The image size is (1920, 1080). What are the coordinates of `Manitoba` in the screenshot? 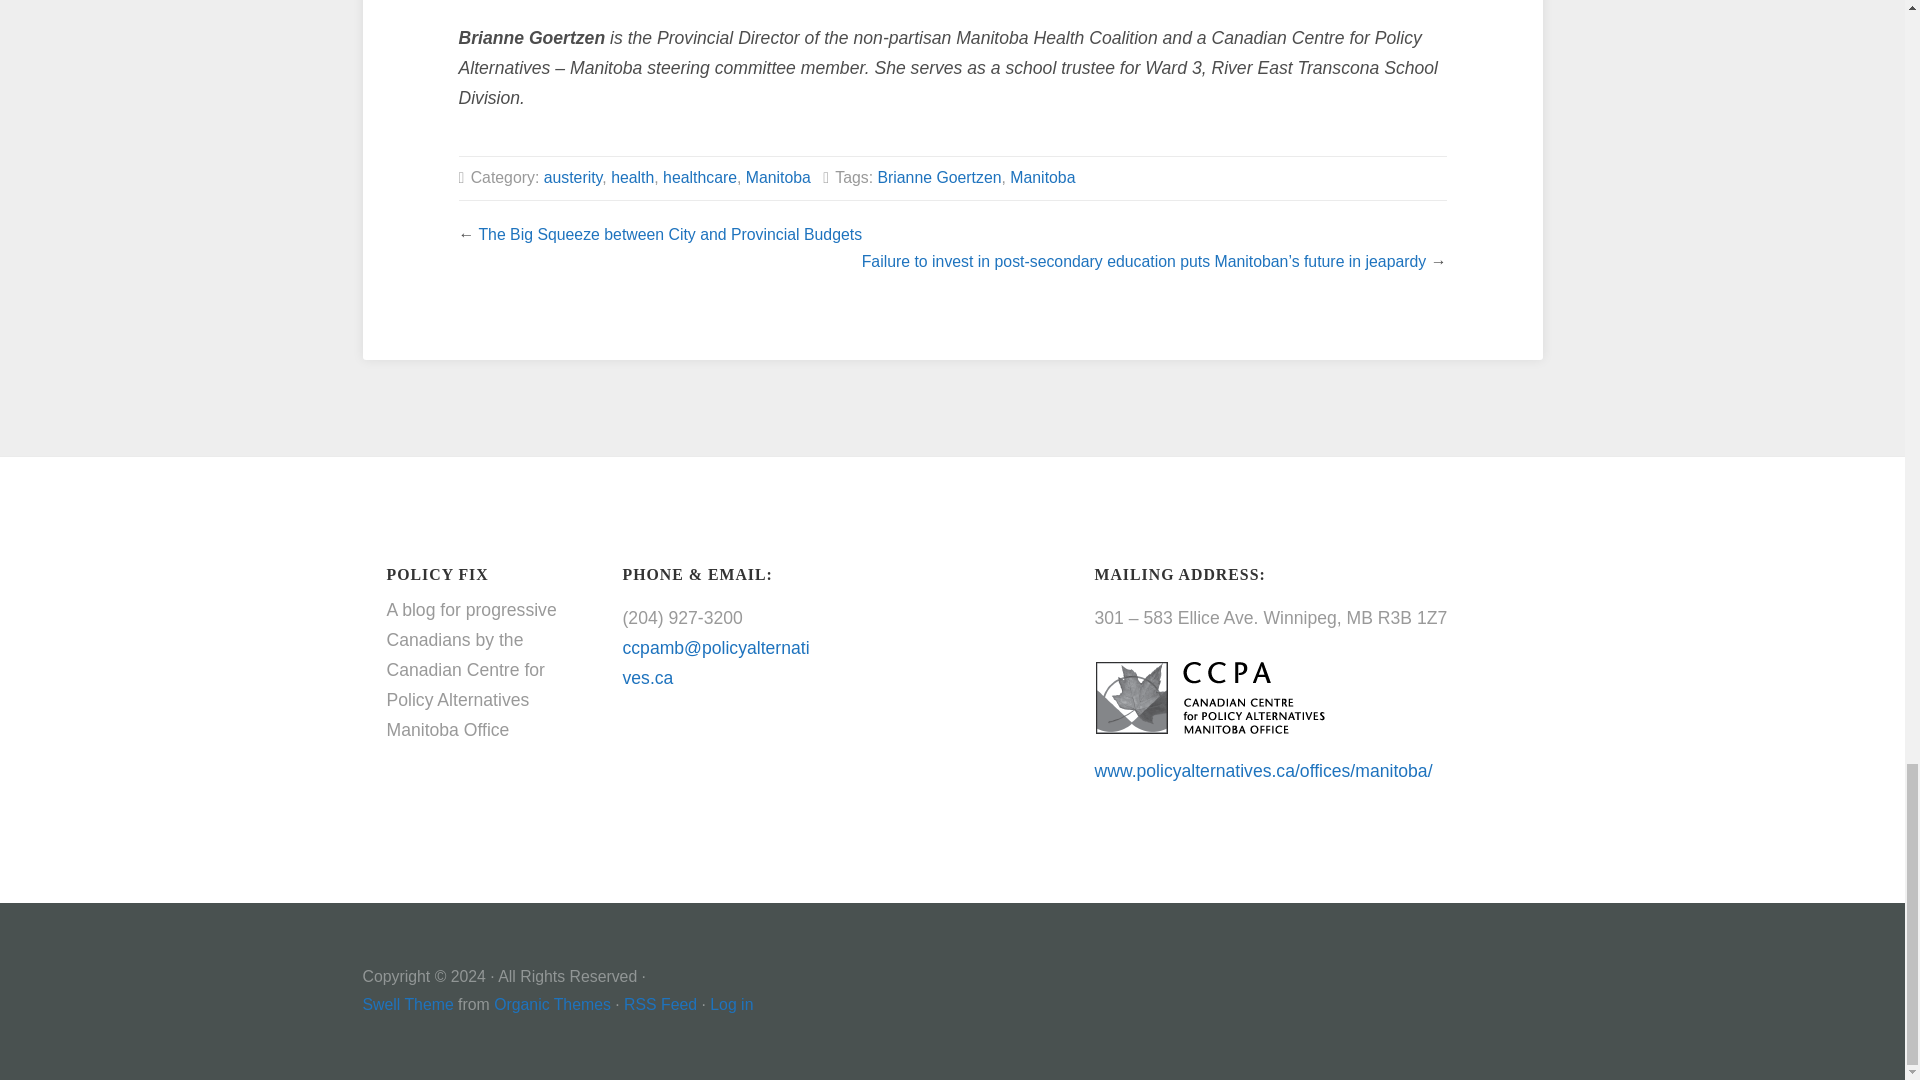 It's located at (778, 176).